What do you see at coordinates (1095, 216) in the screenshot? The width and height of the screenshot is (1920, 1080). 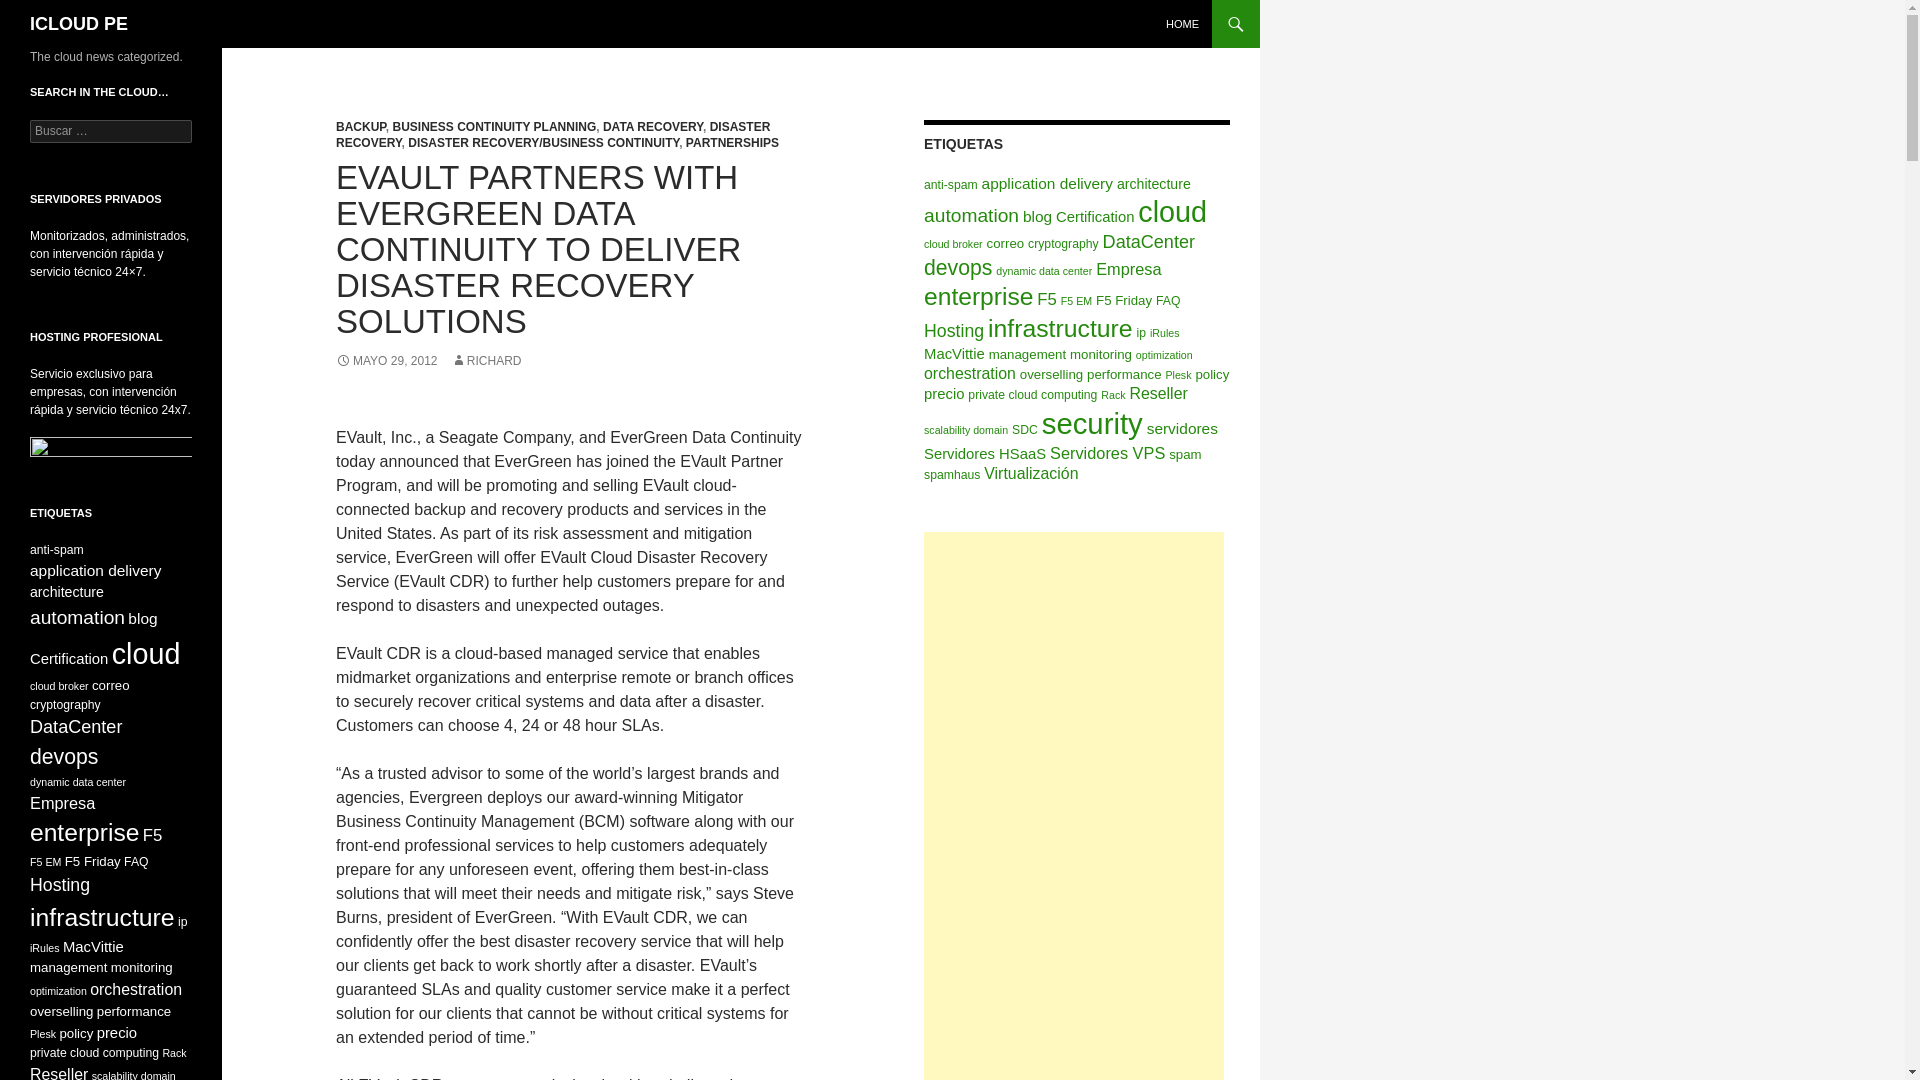 I see `Certification` at bounding box center [1095, 216].